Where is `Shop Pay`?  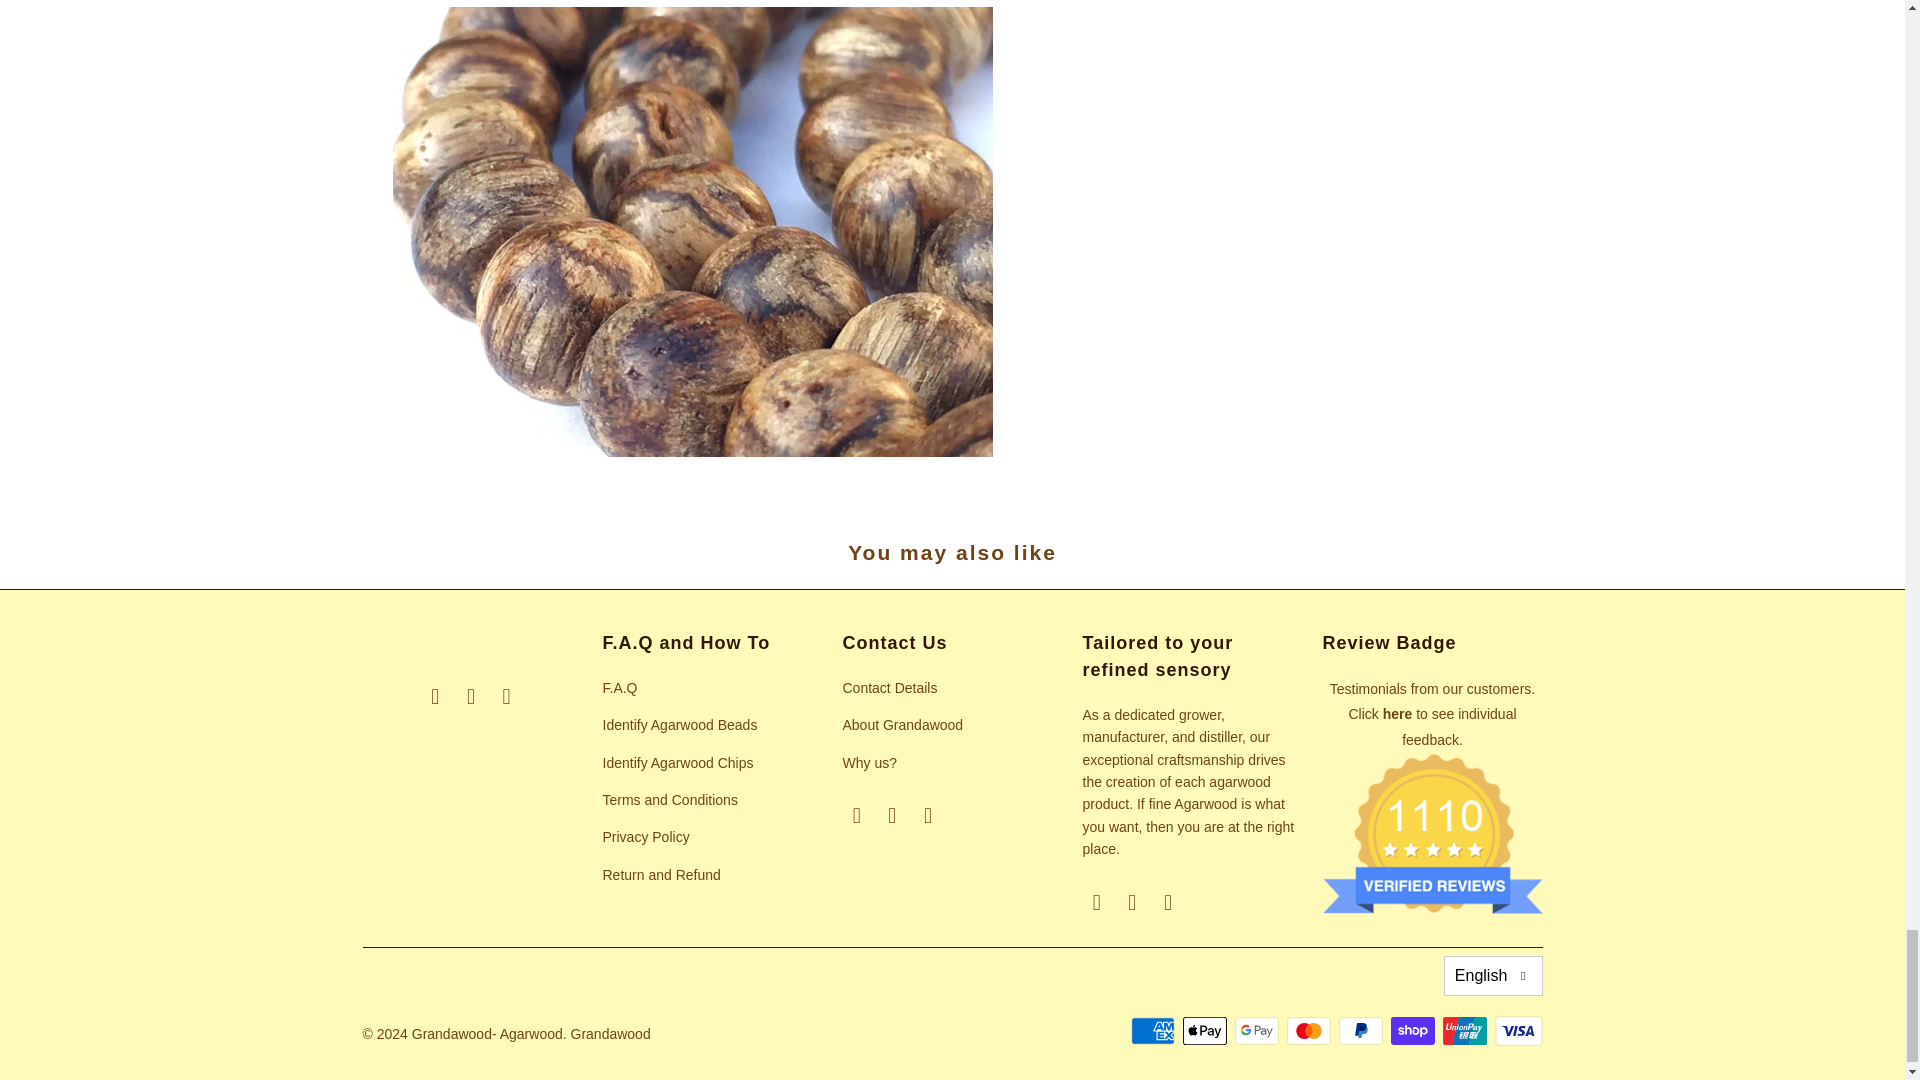
Shop Pay is located at coordinates (1414, 1031).